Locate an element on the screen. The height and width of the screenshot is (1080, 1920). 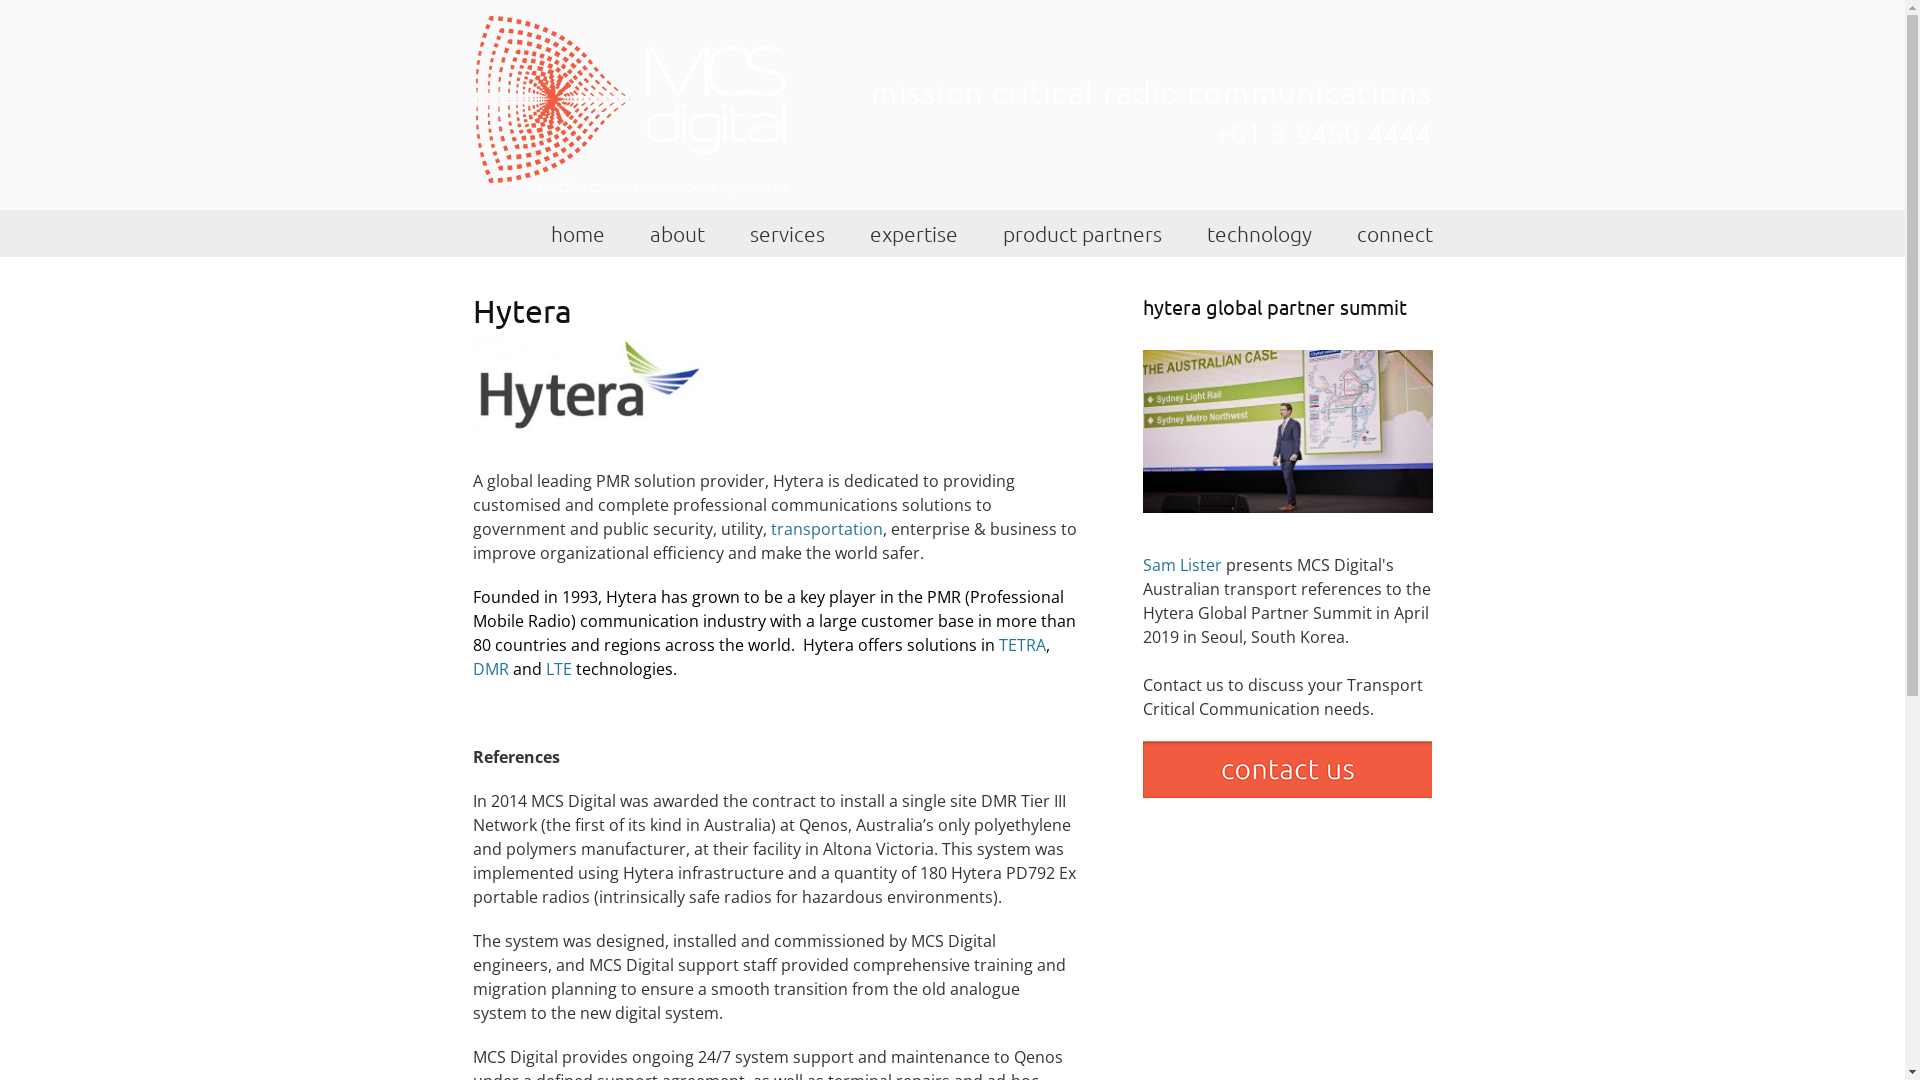
services is located at coordinates (788, 234).